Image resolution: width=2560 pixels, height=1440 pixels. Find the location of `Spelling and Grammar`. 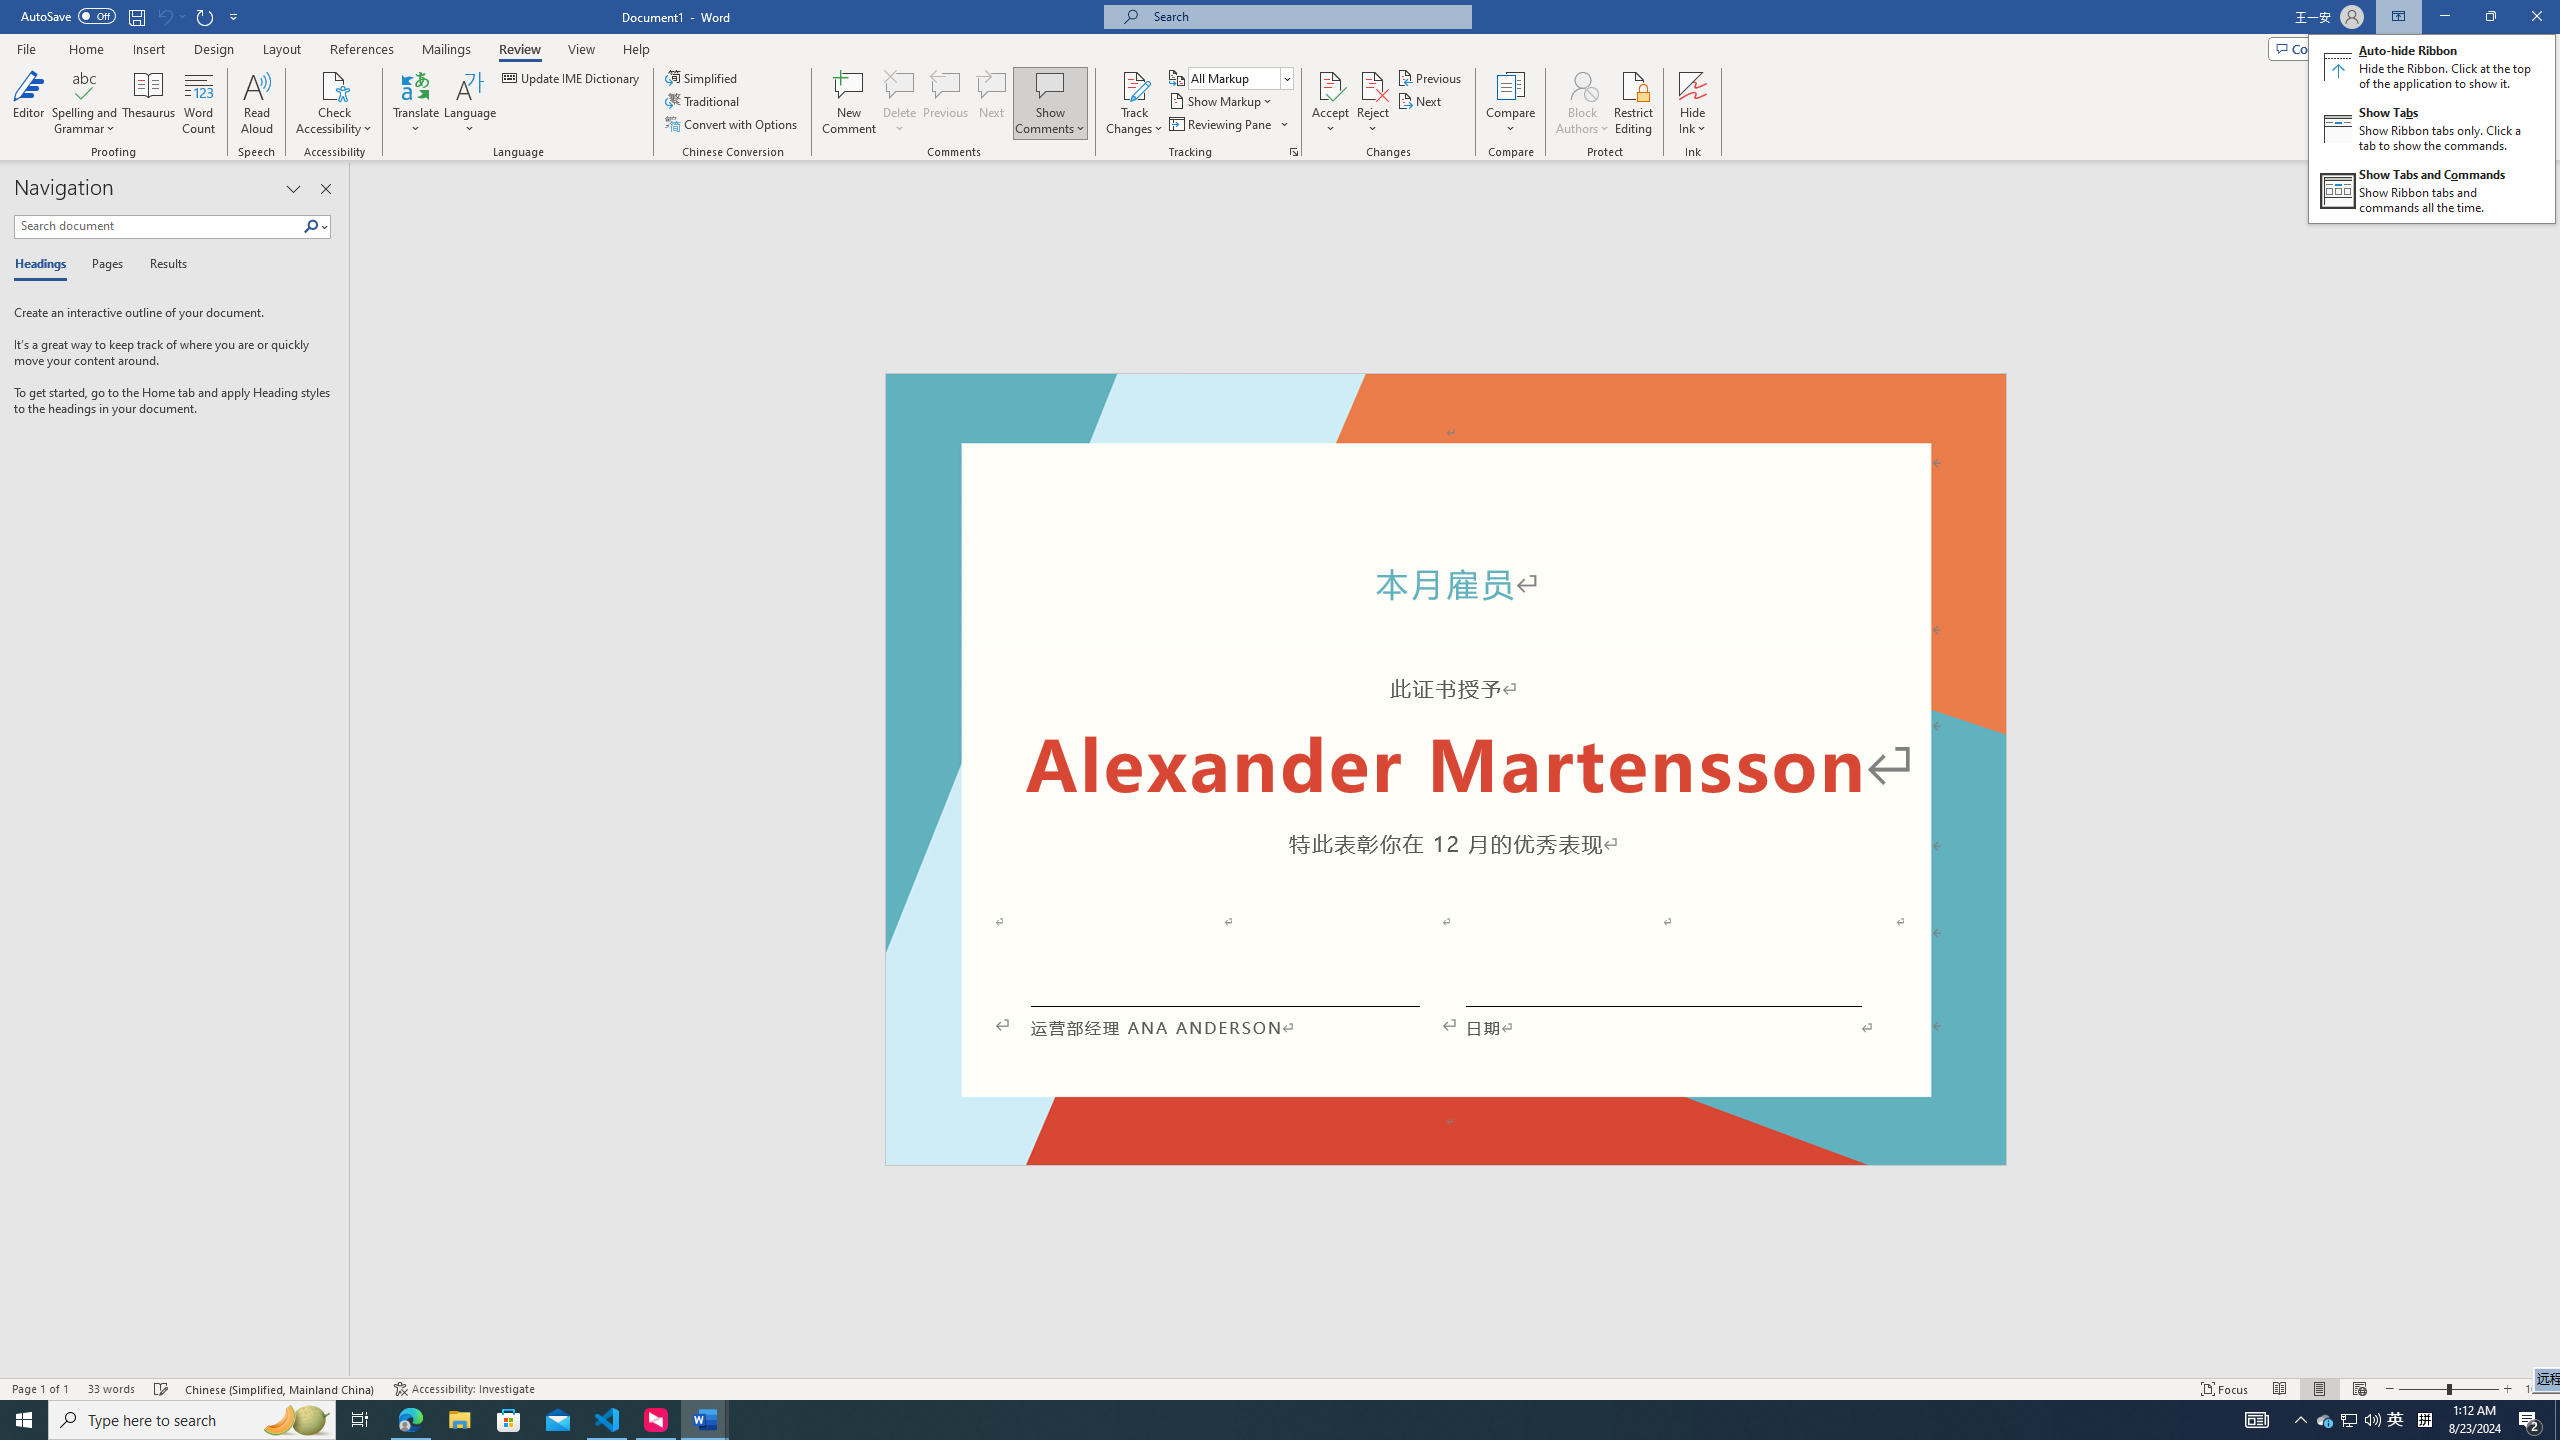

Spelling and Grammar is located at coordinates (86, 103).